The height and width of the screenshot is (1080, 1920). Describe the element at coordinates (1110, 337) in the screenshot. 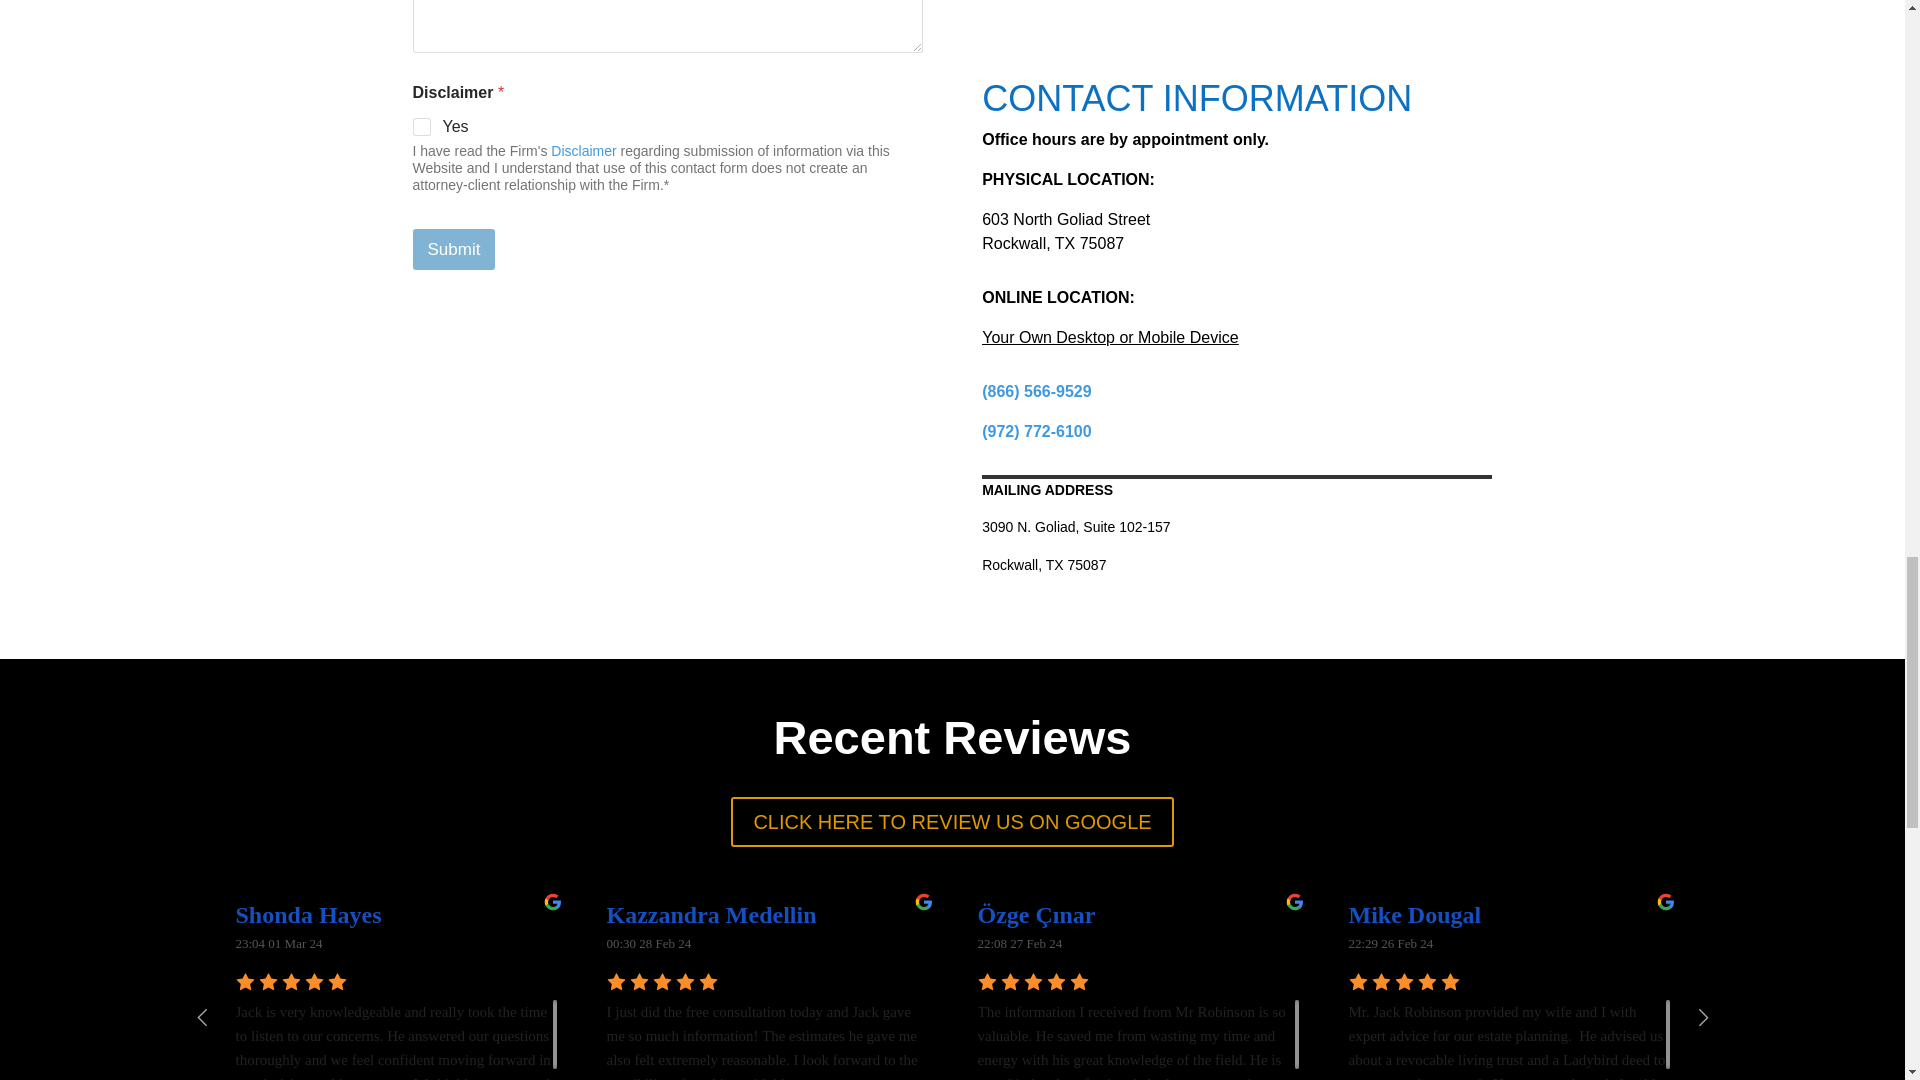

I see `Your Own Desktop or Mobile Device` at that location.